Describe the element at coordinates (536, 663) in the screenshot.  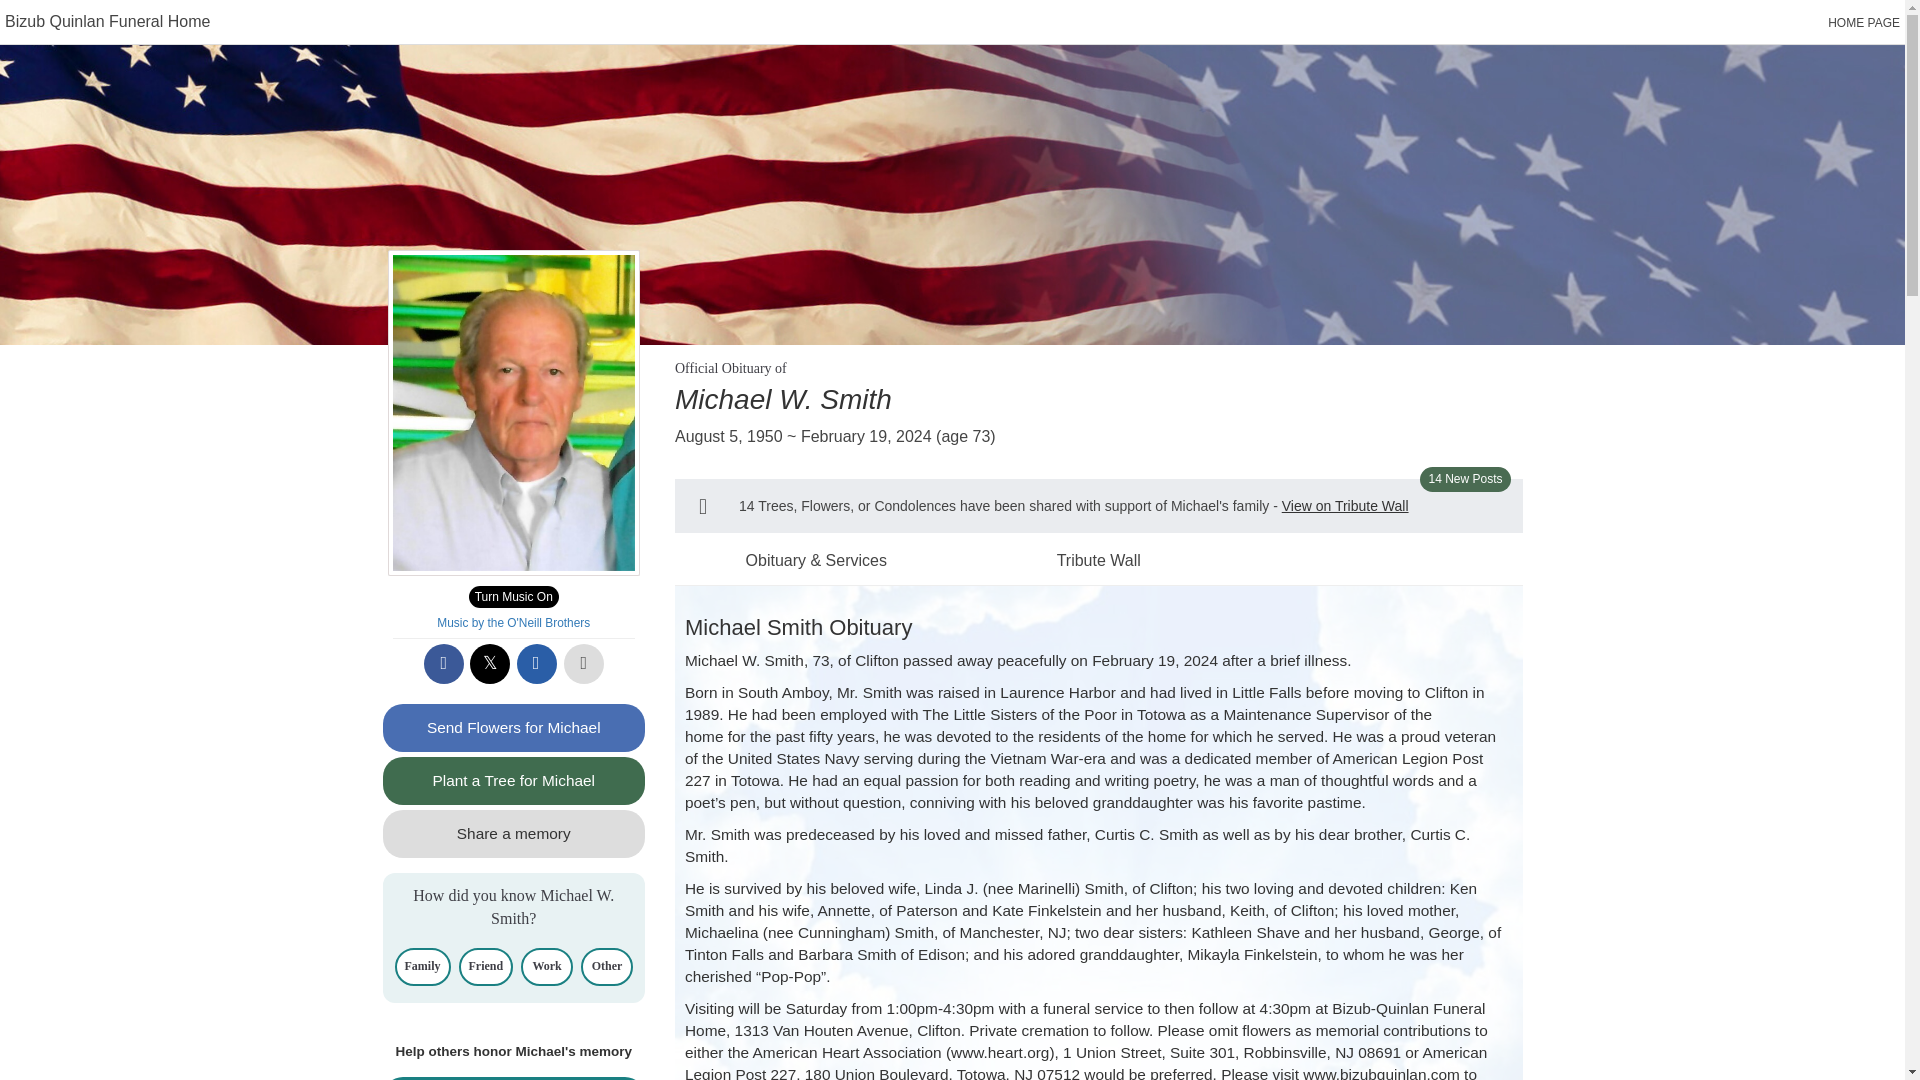
I see `Share via email` at that location.